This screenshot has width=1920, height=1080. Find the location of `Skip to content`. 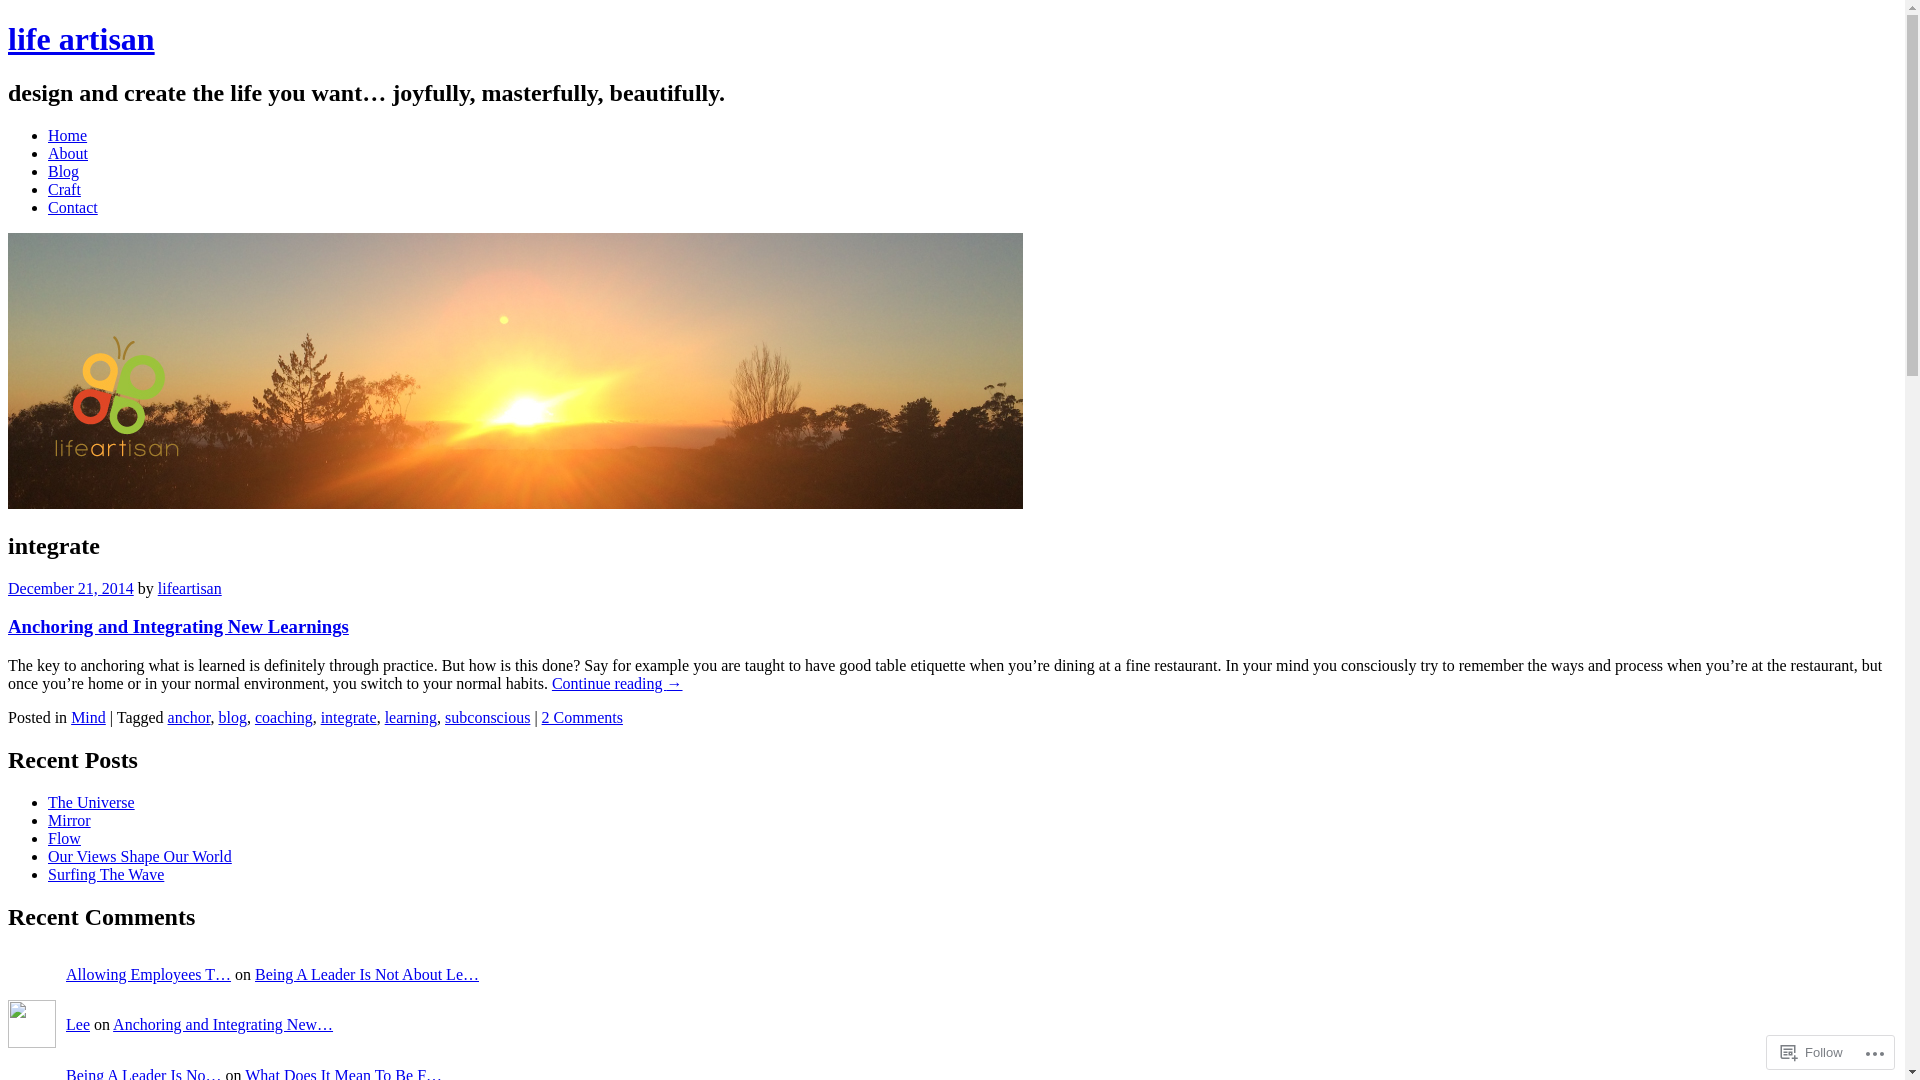

Skip to content is located at coordinates (30, 152).